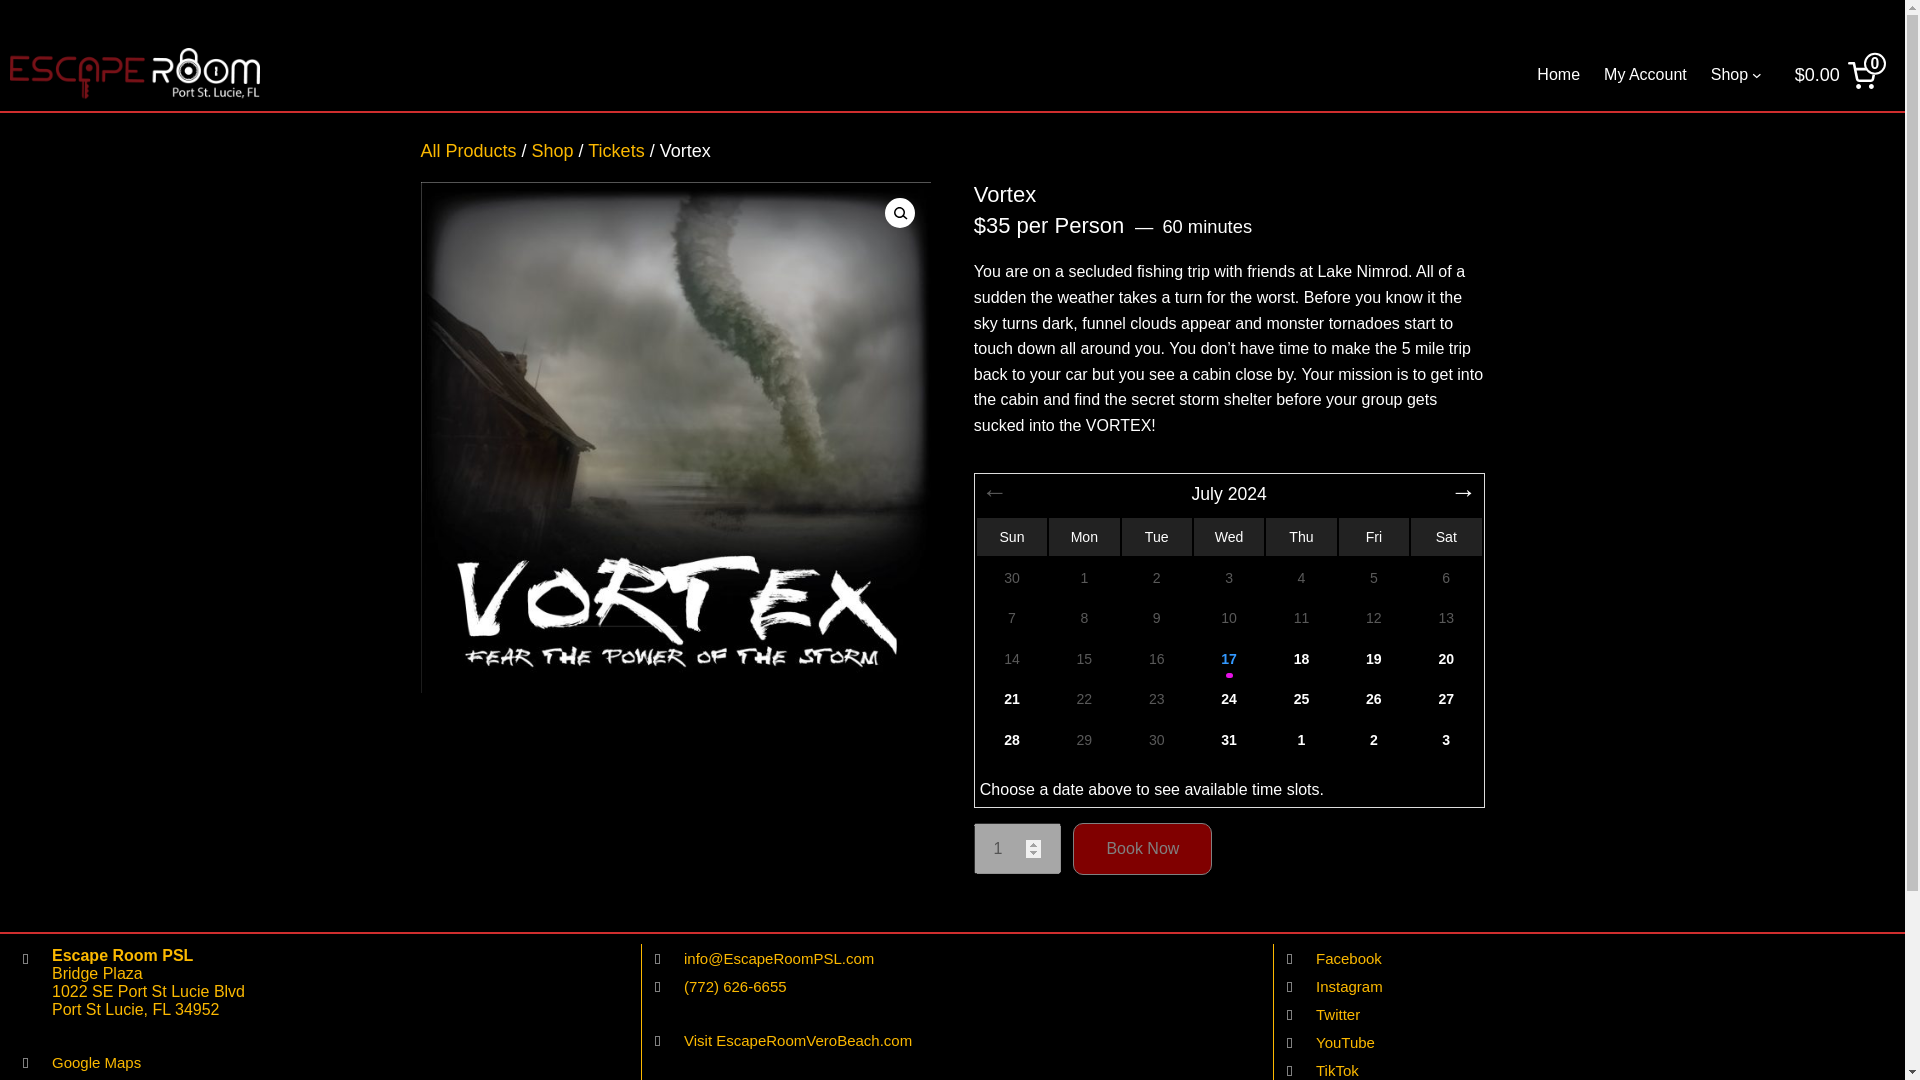 Image resolution: width=1920 pixels, height=1080 pixels. I want to click on Friday, so click(1374, 537).